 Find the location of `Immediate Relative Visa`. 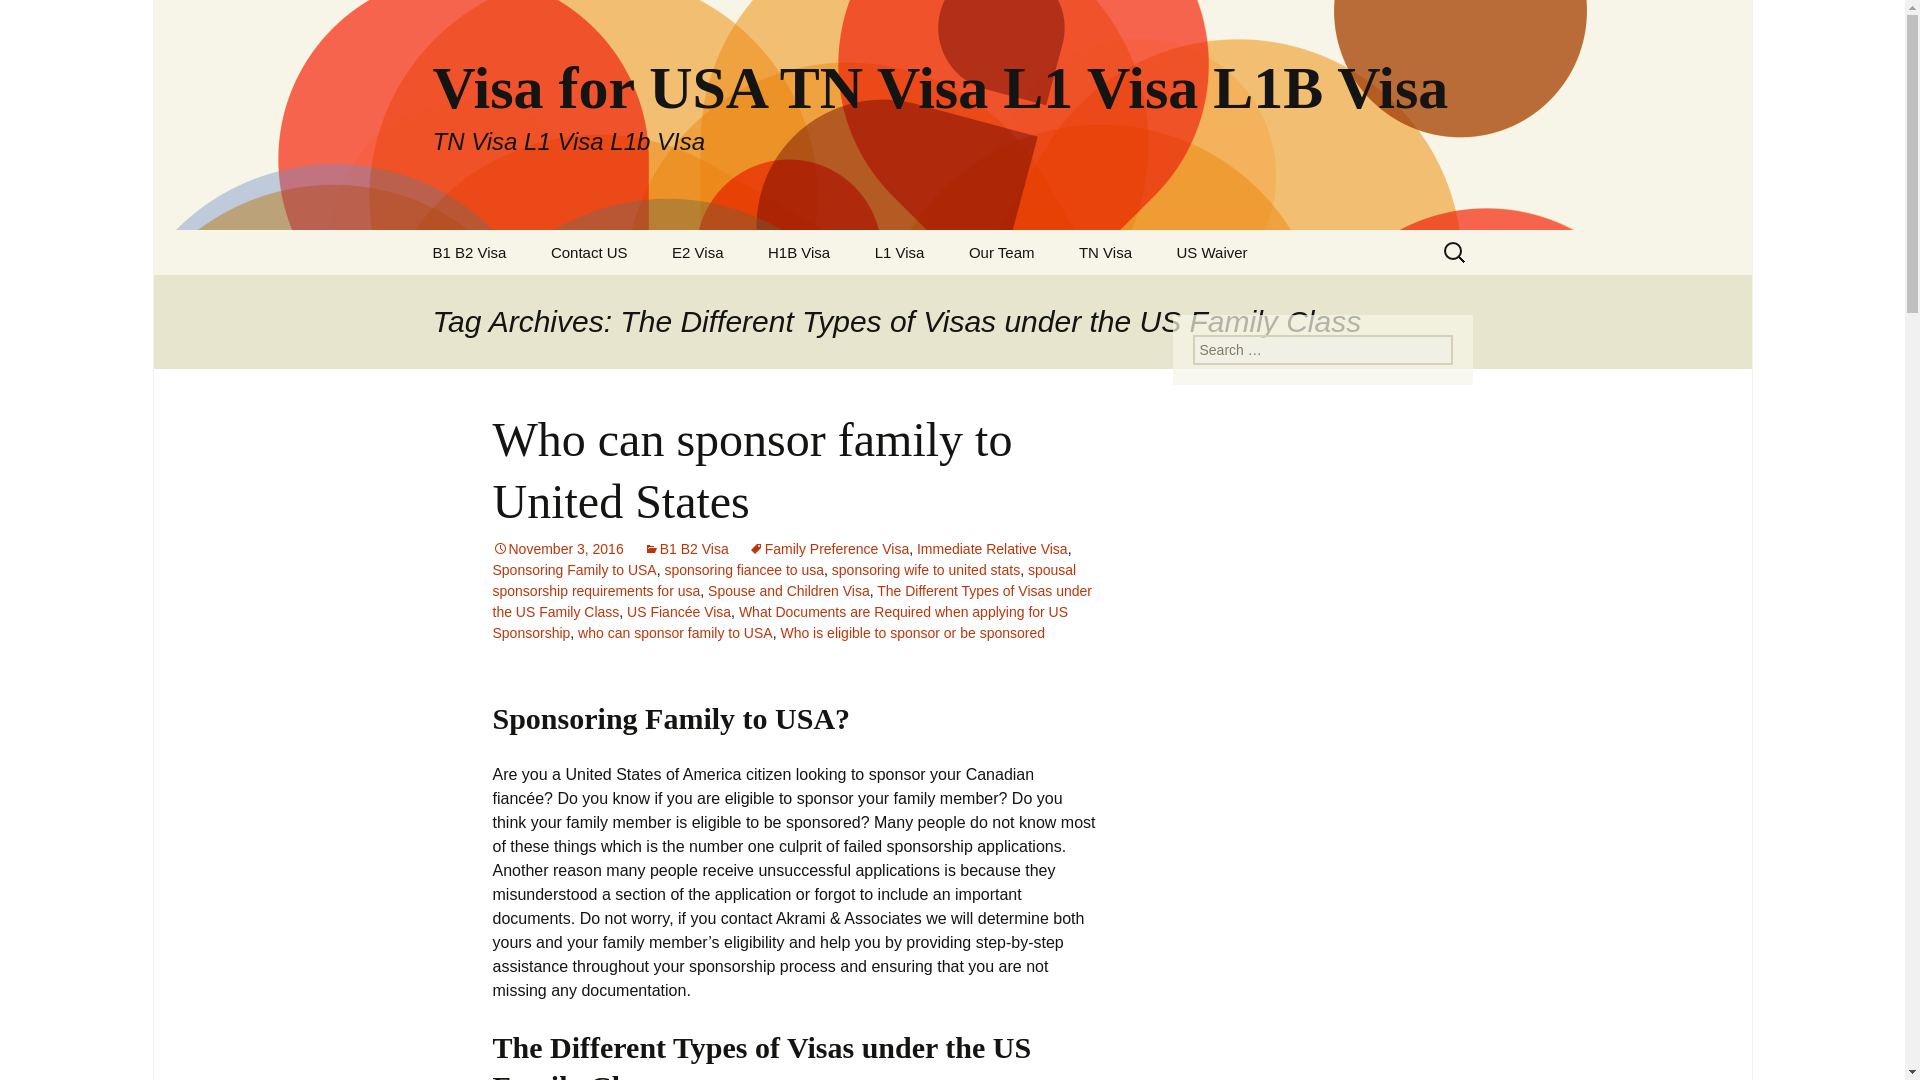

Immediate Relative Visa is located at coordinates (992, 549).